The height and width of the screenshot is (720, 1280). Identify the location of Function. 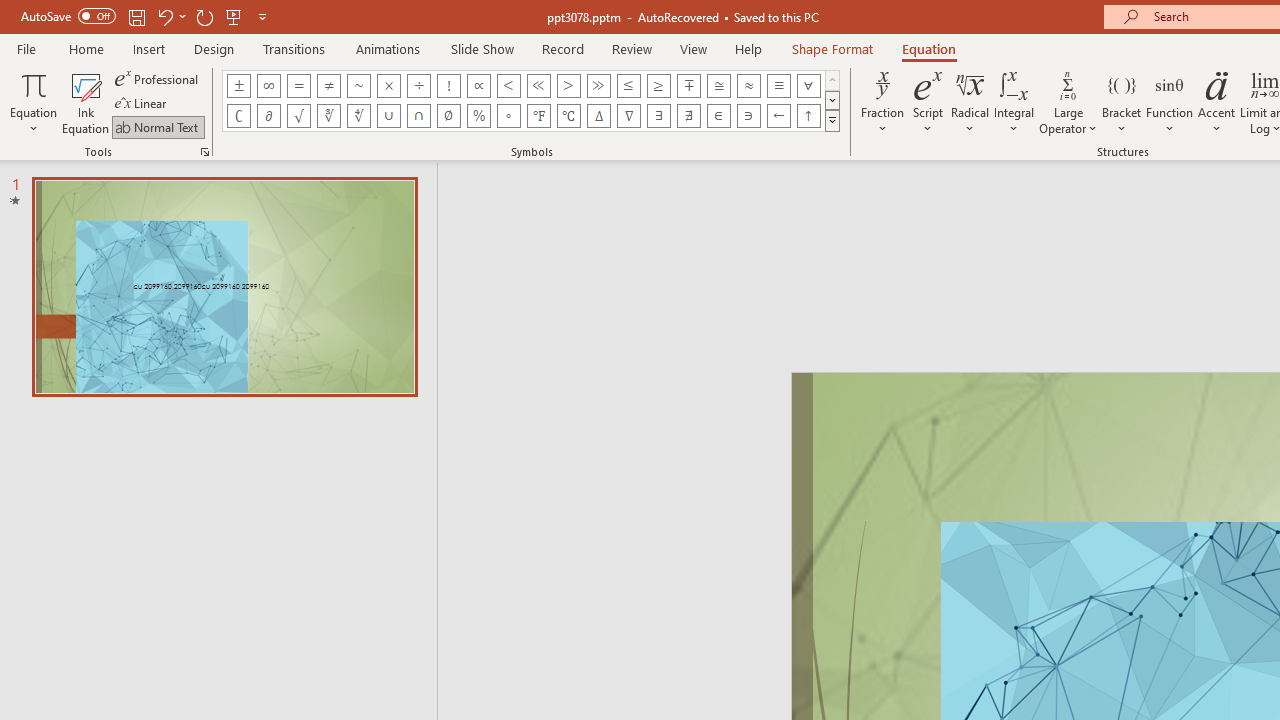
(1170, 102).